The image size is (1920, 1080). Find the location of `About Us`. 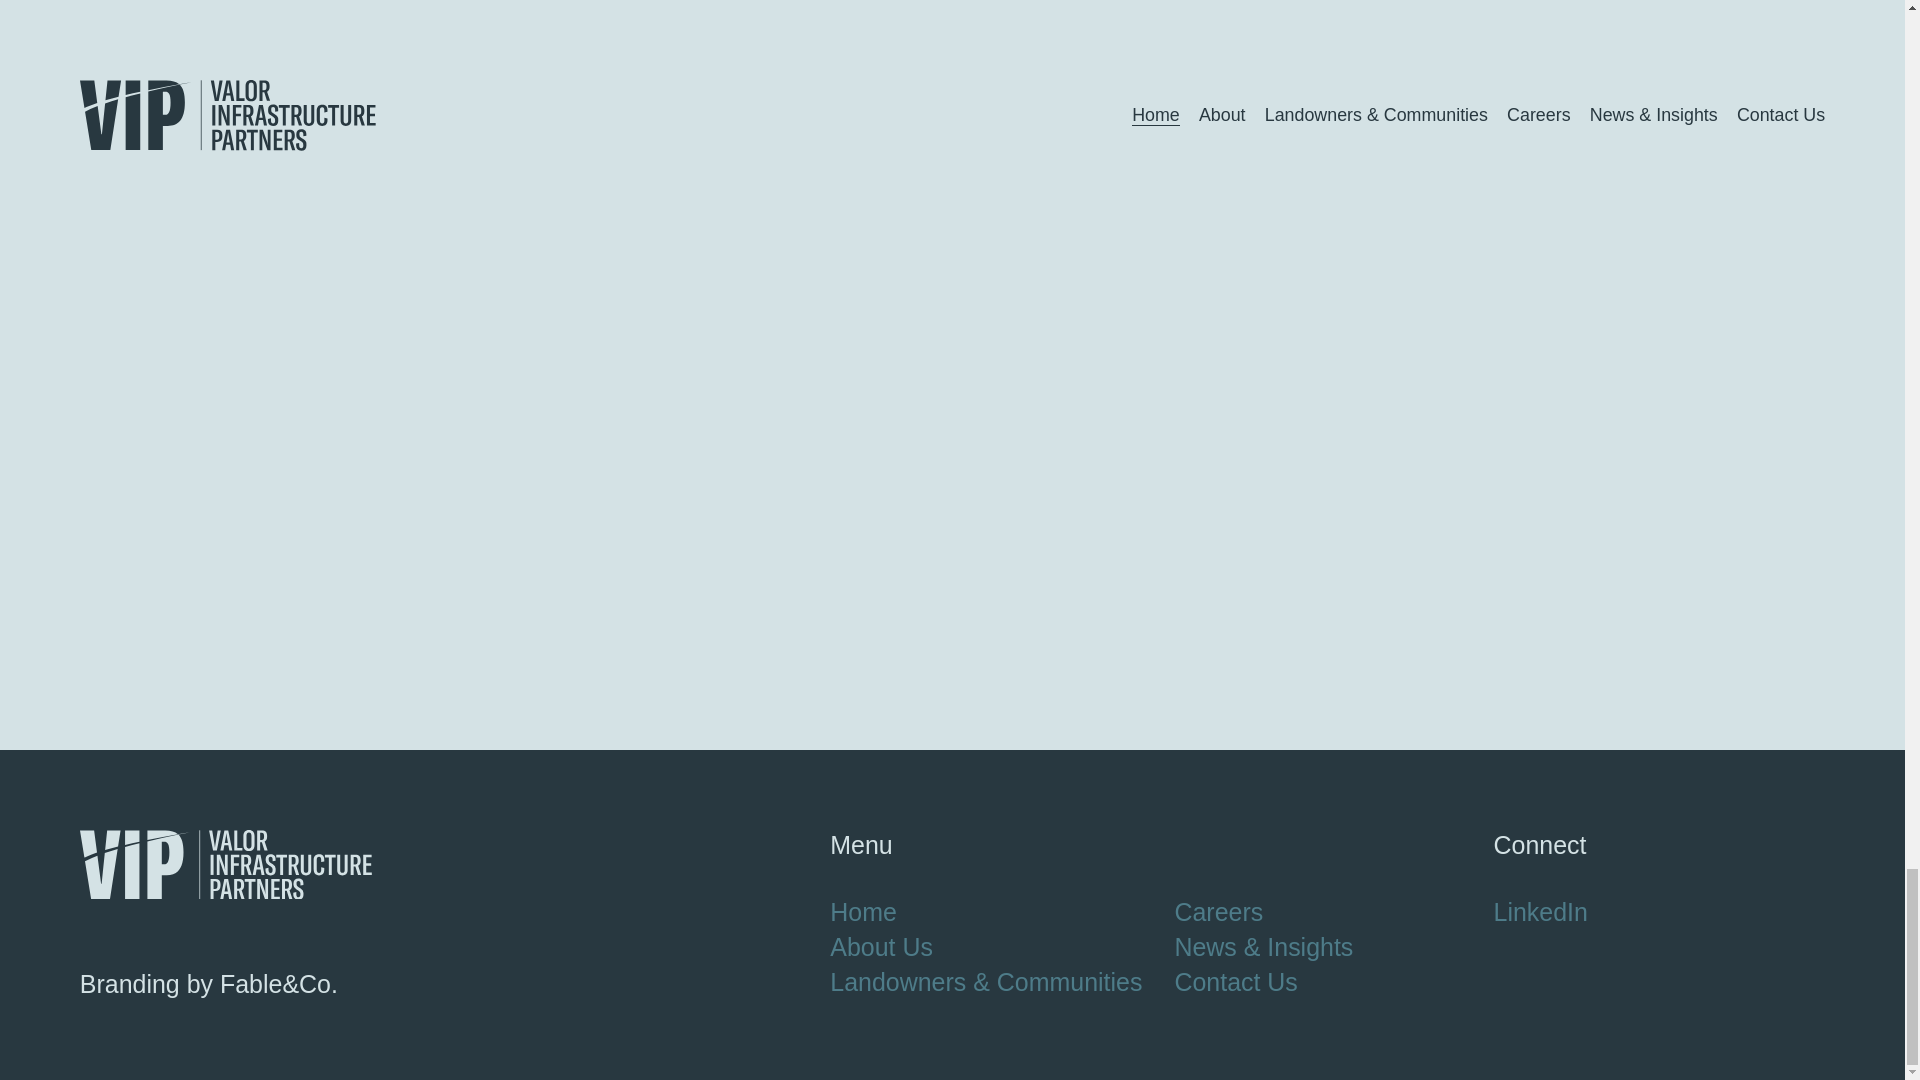

About Us is located at coordinates (881, 948).